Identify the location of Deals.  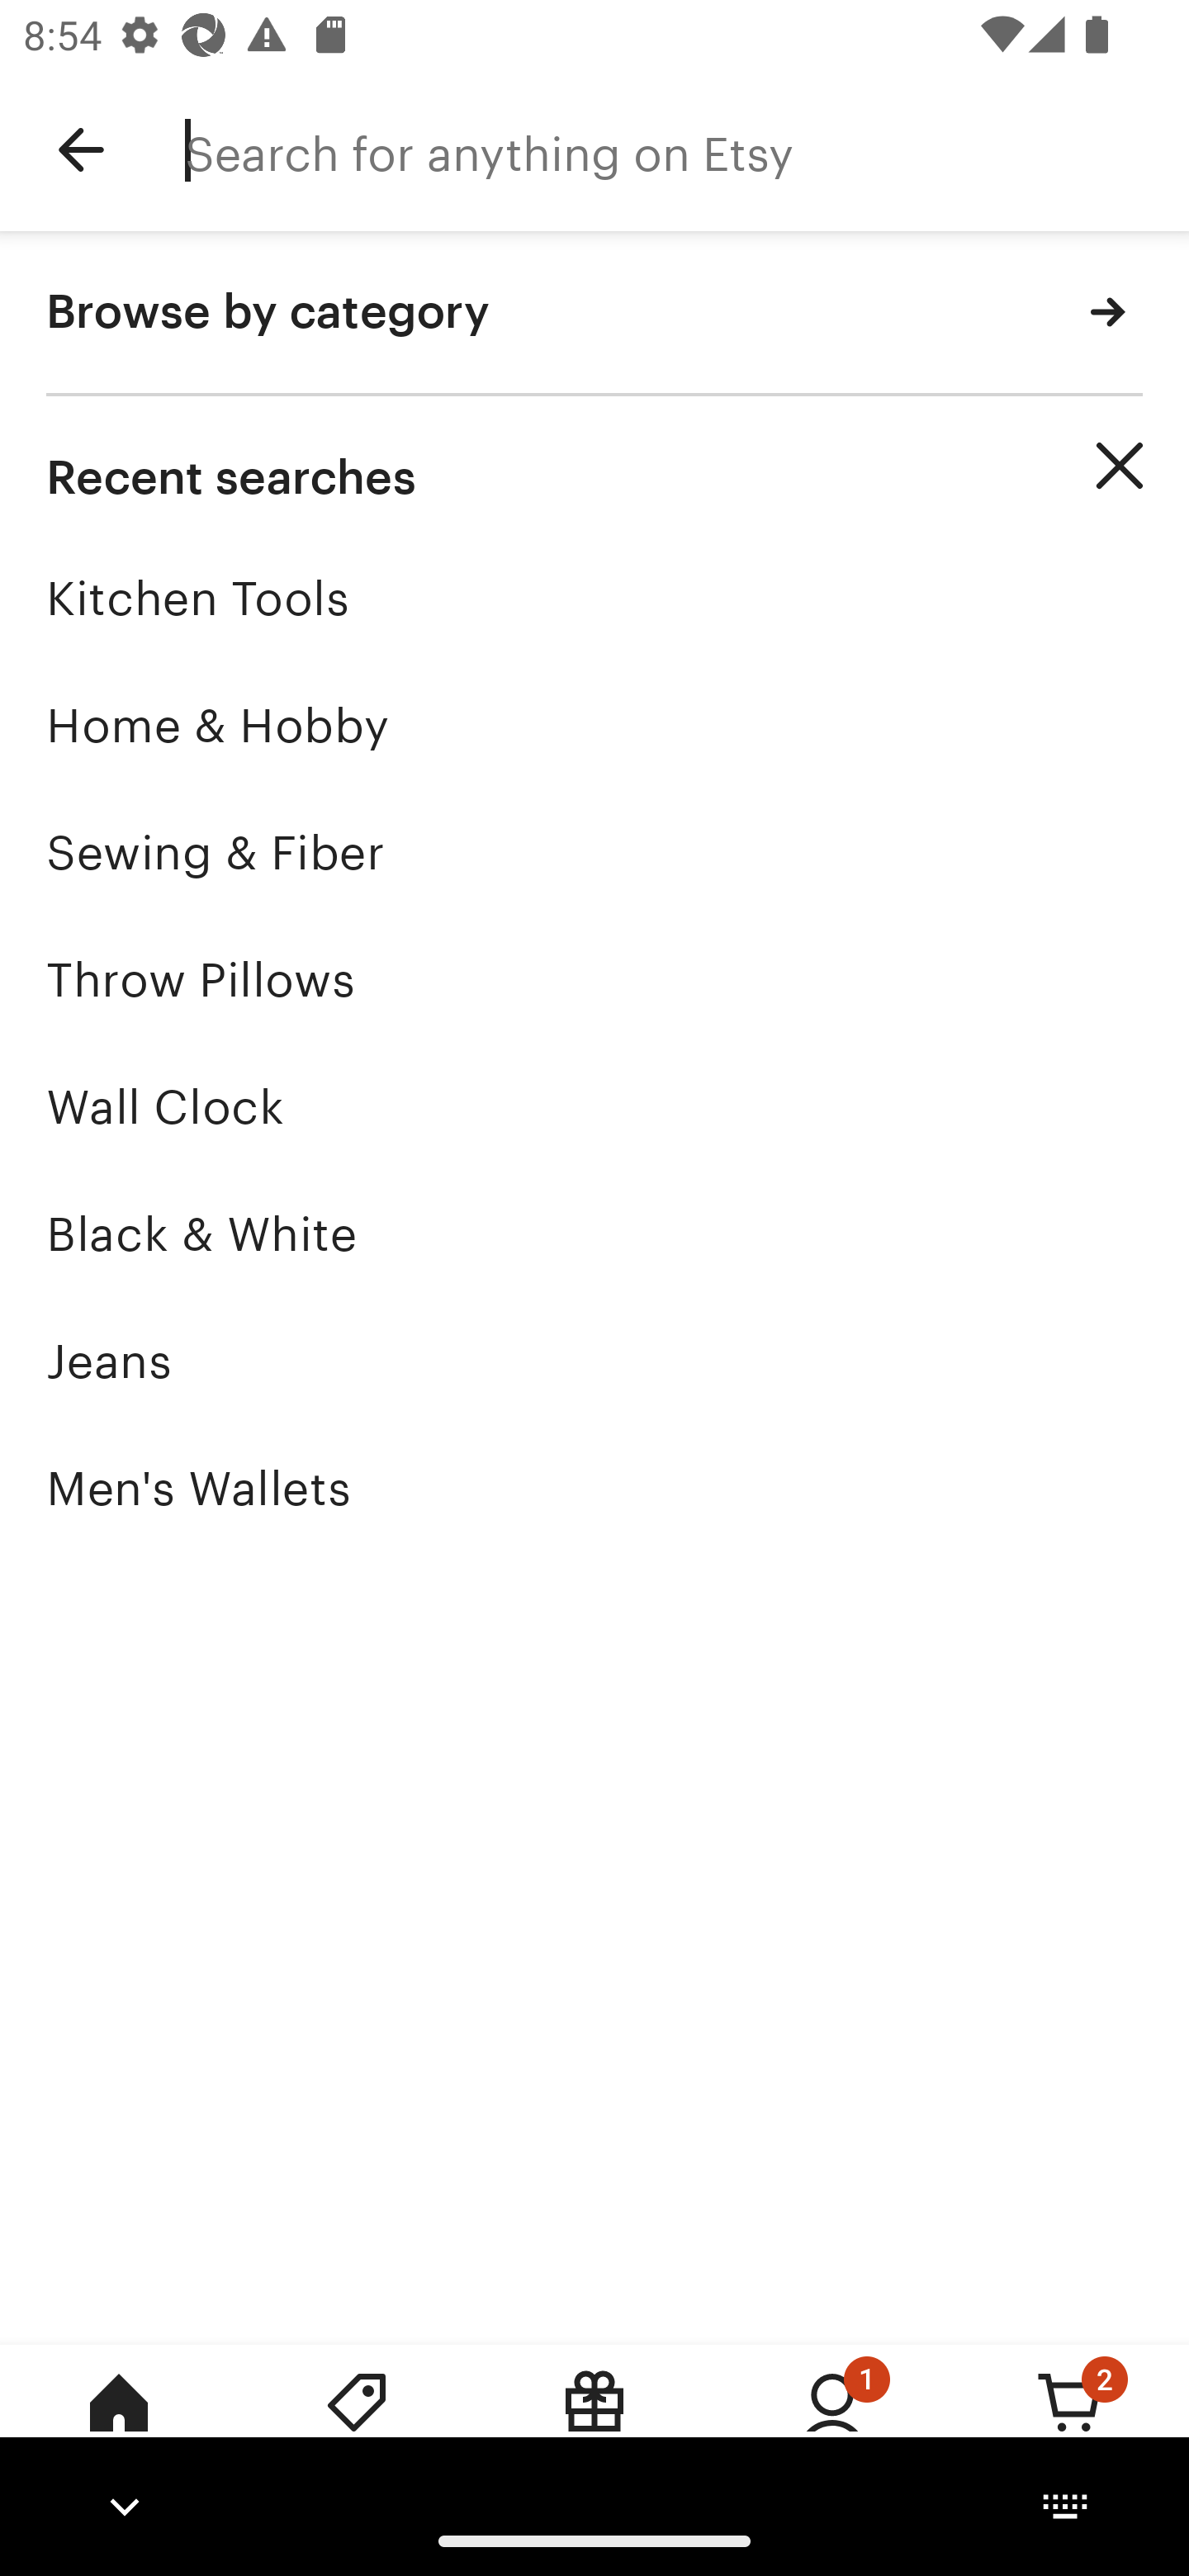
(357, 2425).